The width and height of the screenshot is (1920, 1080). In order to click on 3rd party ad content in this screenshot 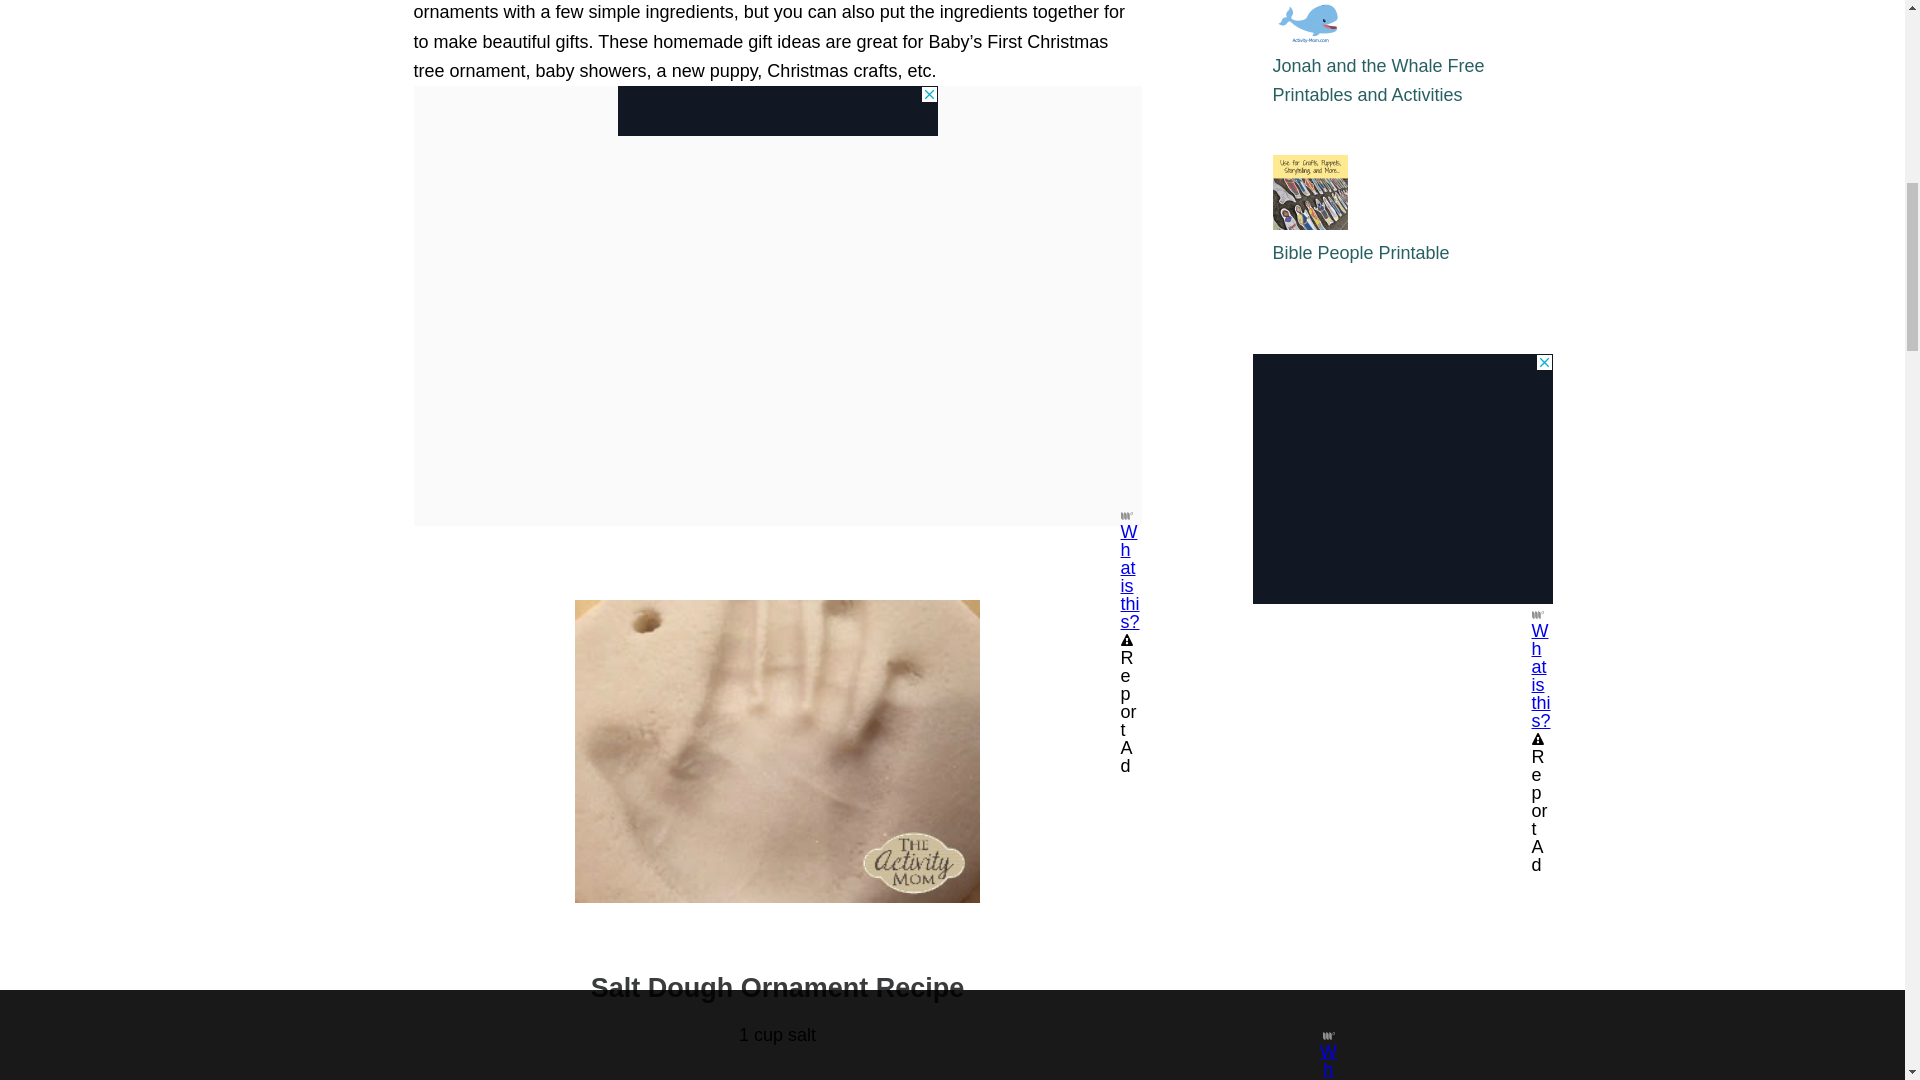, I will do `click(1401, 478)`.